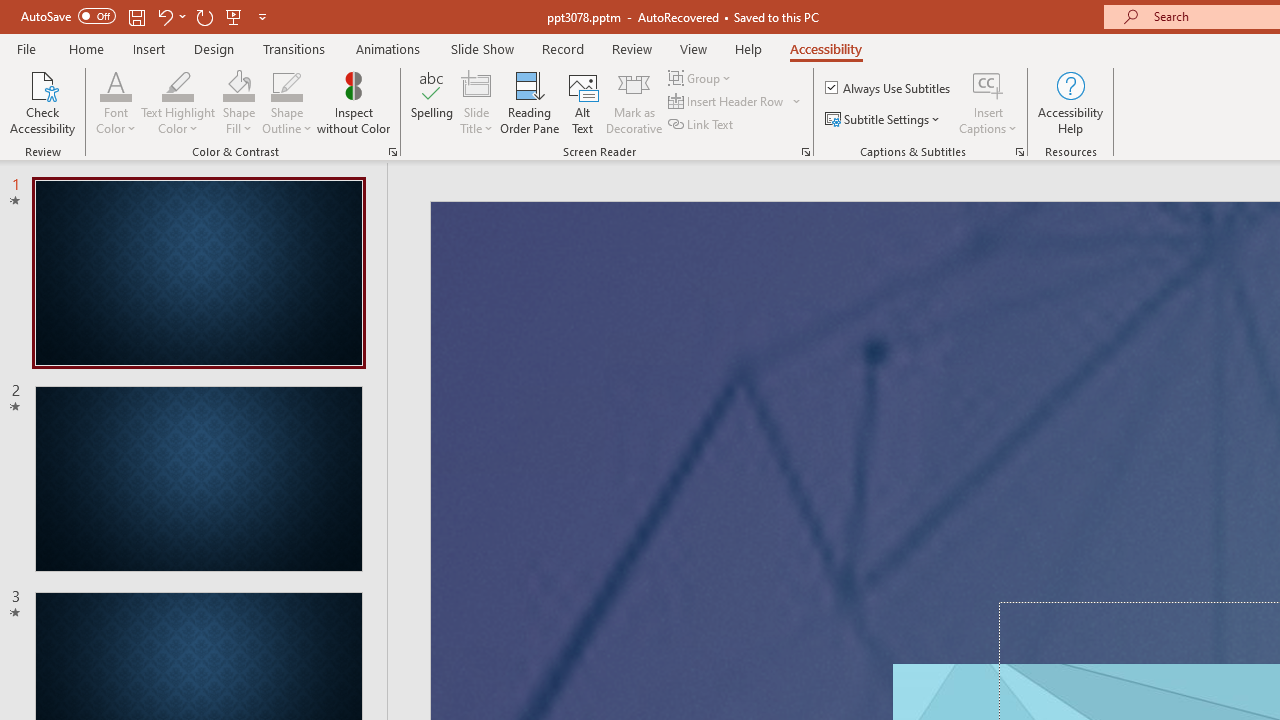  What do you see at coordinates (702, 78) in the screenshot?
I see `Group` at bounding box center [702, 78].